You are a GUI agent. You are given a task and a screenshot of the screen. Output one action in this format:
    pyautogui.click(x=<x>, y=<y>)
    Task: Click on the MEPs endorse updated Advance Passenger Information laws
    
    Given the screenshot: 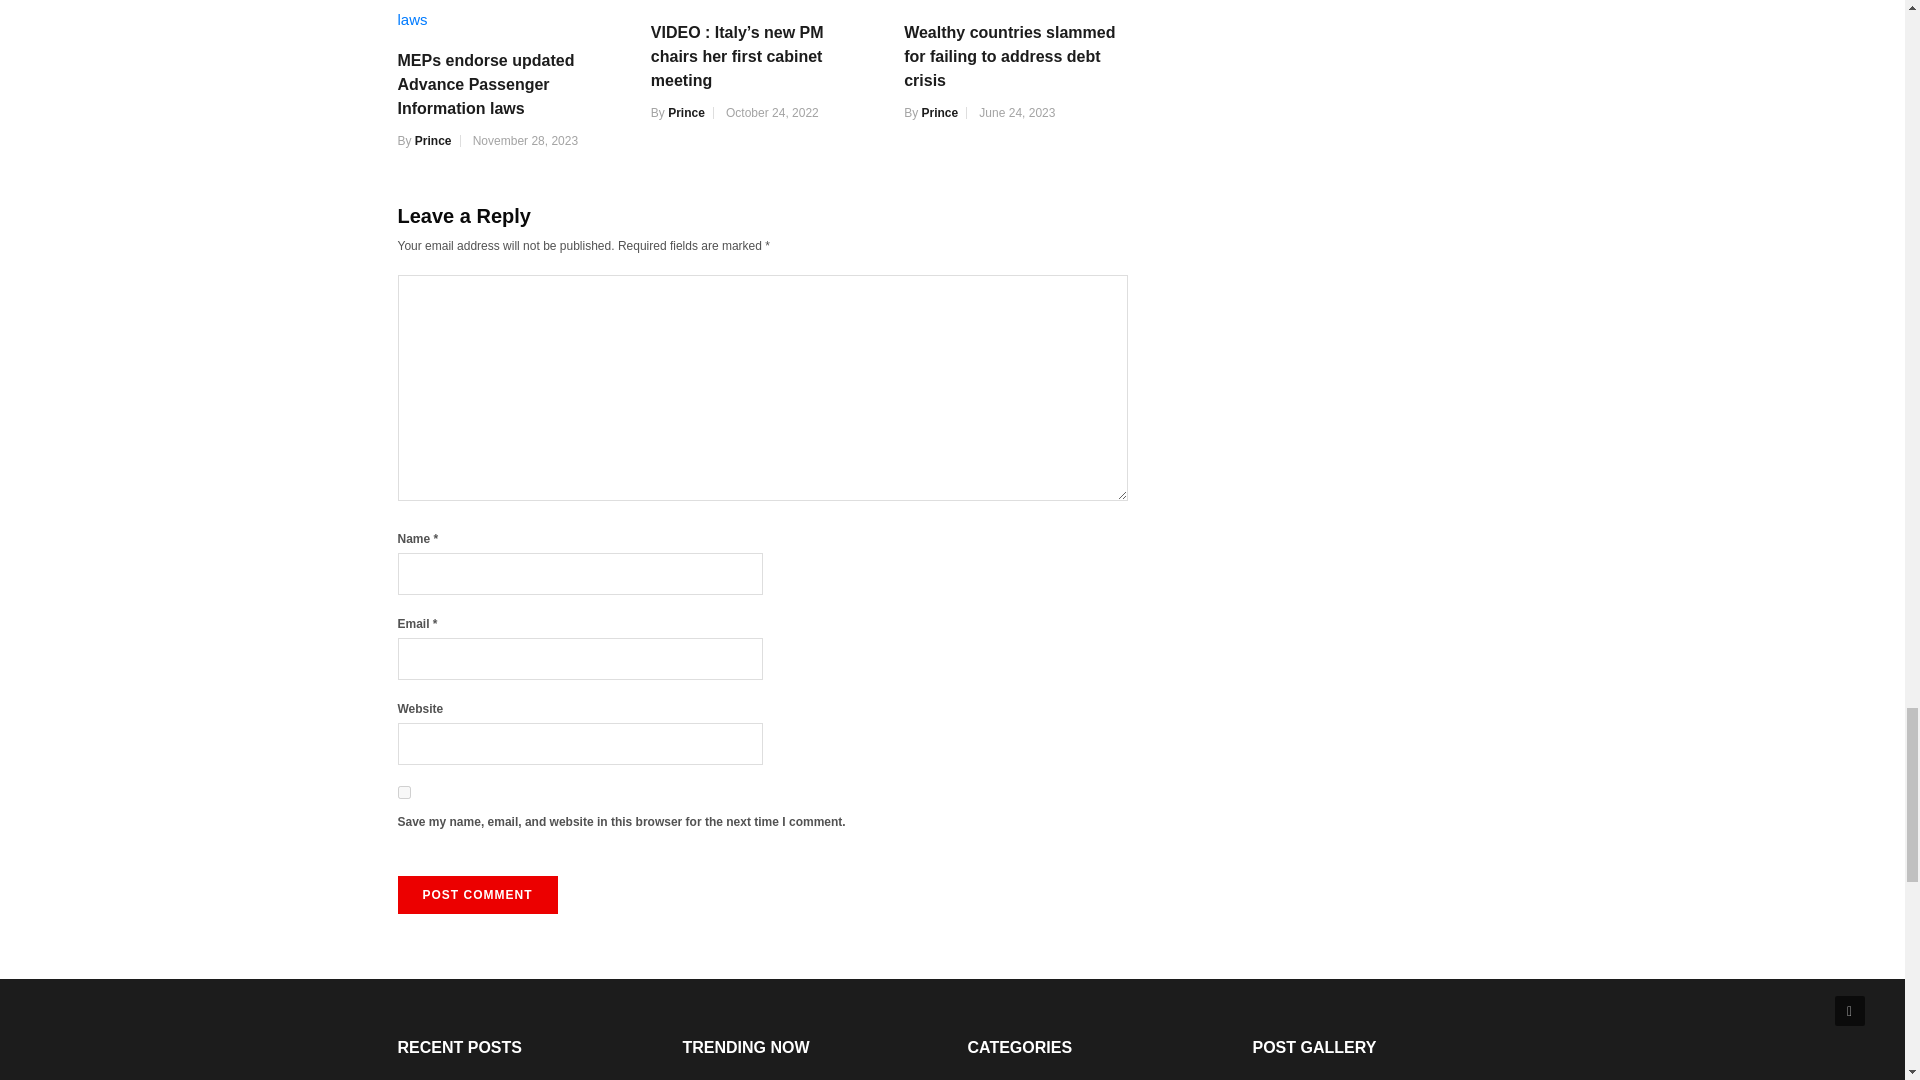 What is the action you would take?
    pyautogui.click(x=508, y=16)
    